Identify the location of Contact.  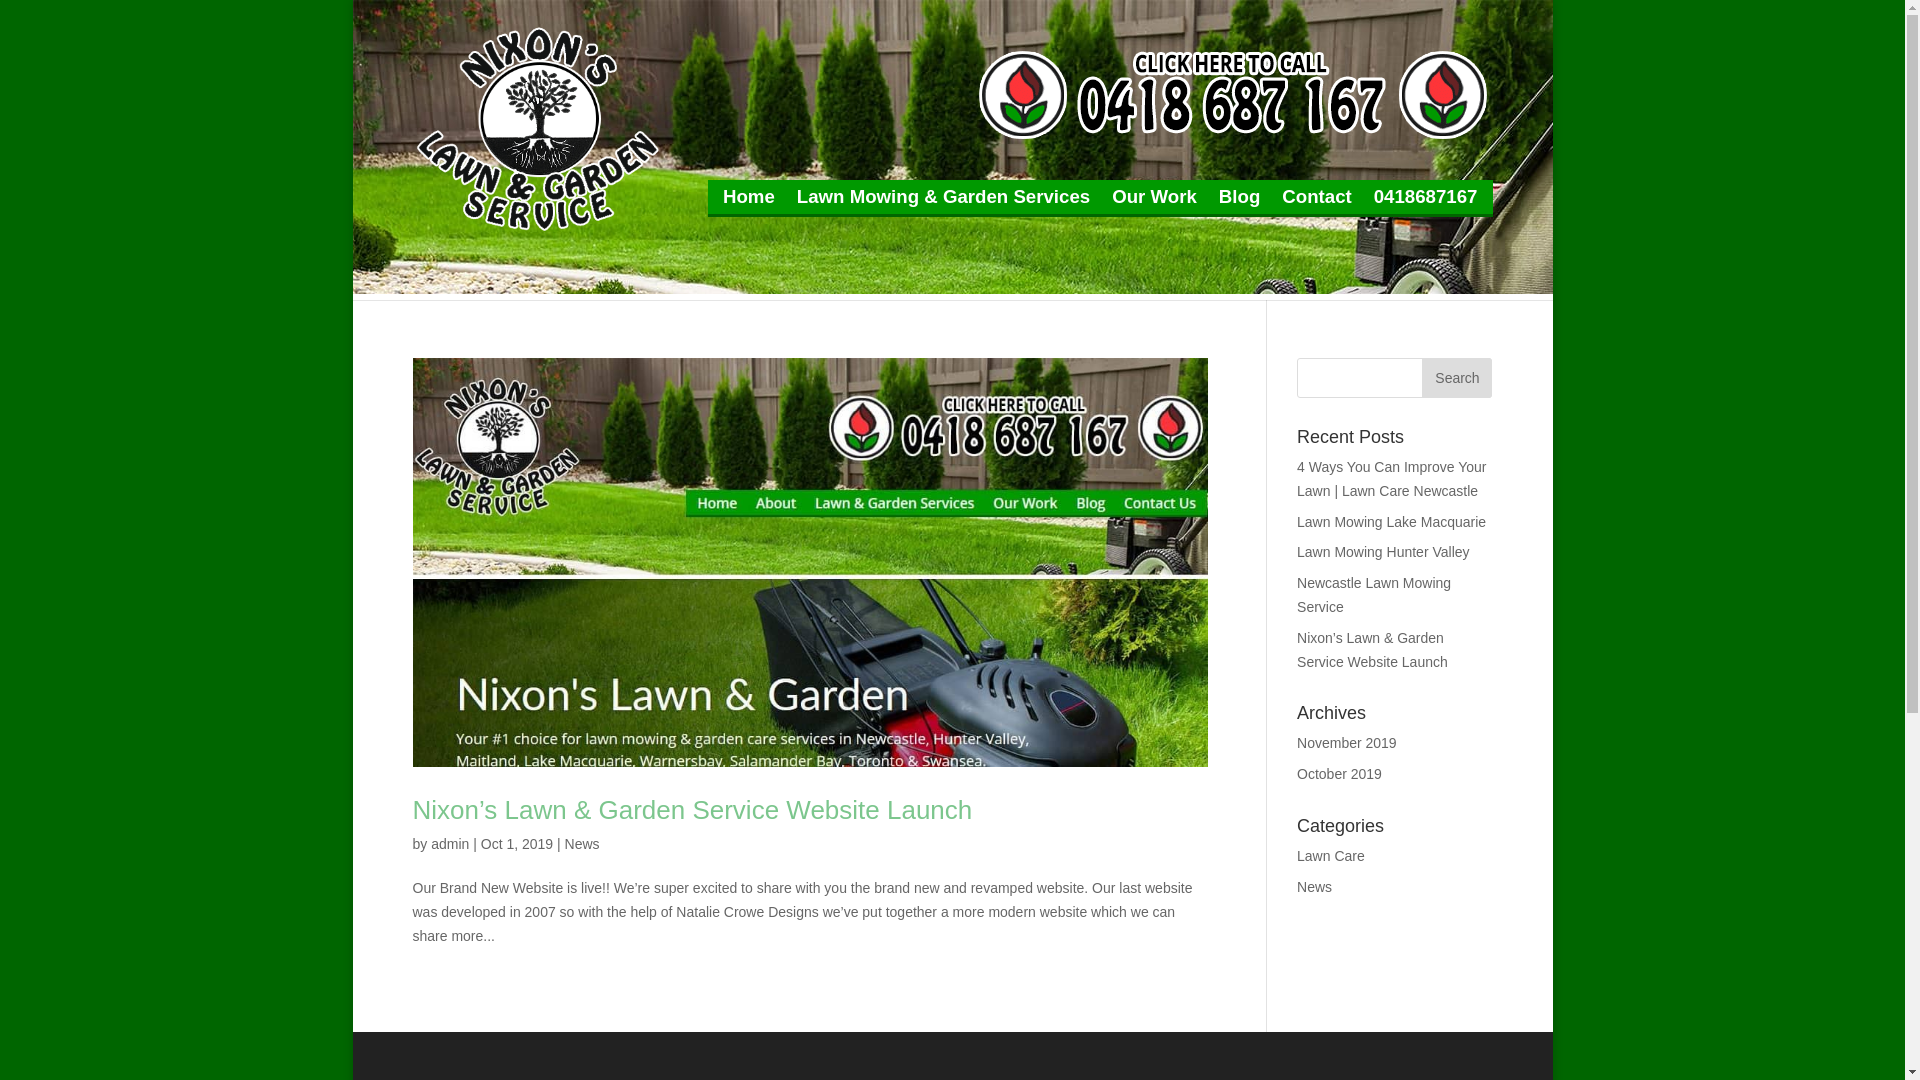
(1316, 197).